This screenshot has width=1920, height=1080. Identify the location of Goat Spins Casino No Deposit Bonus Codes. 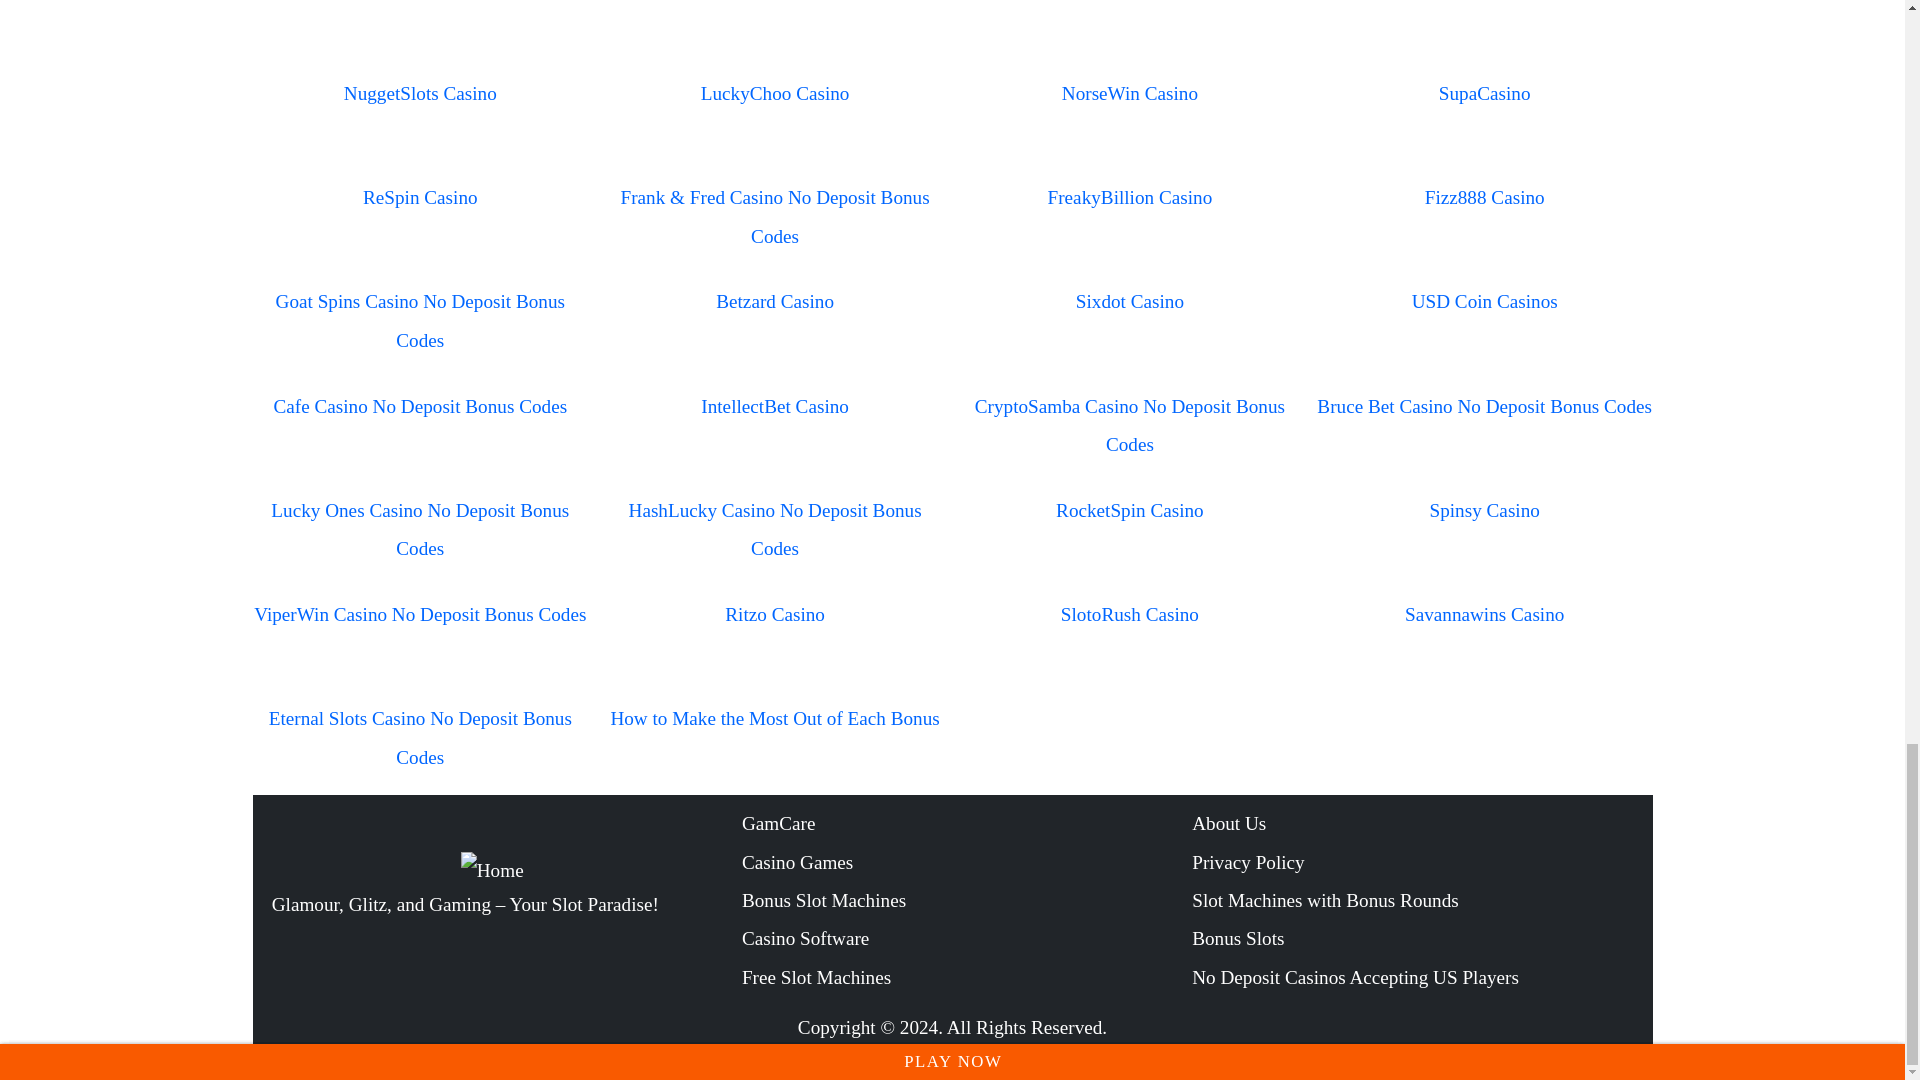
(420, 320).